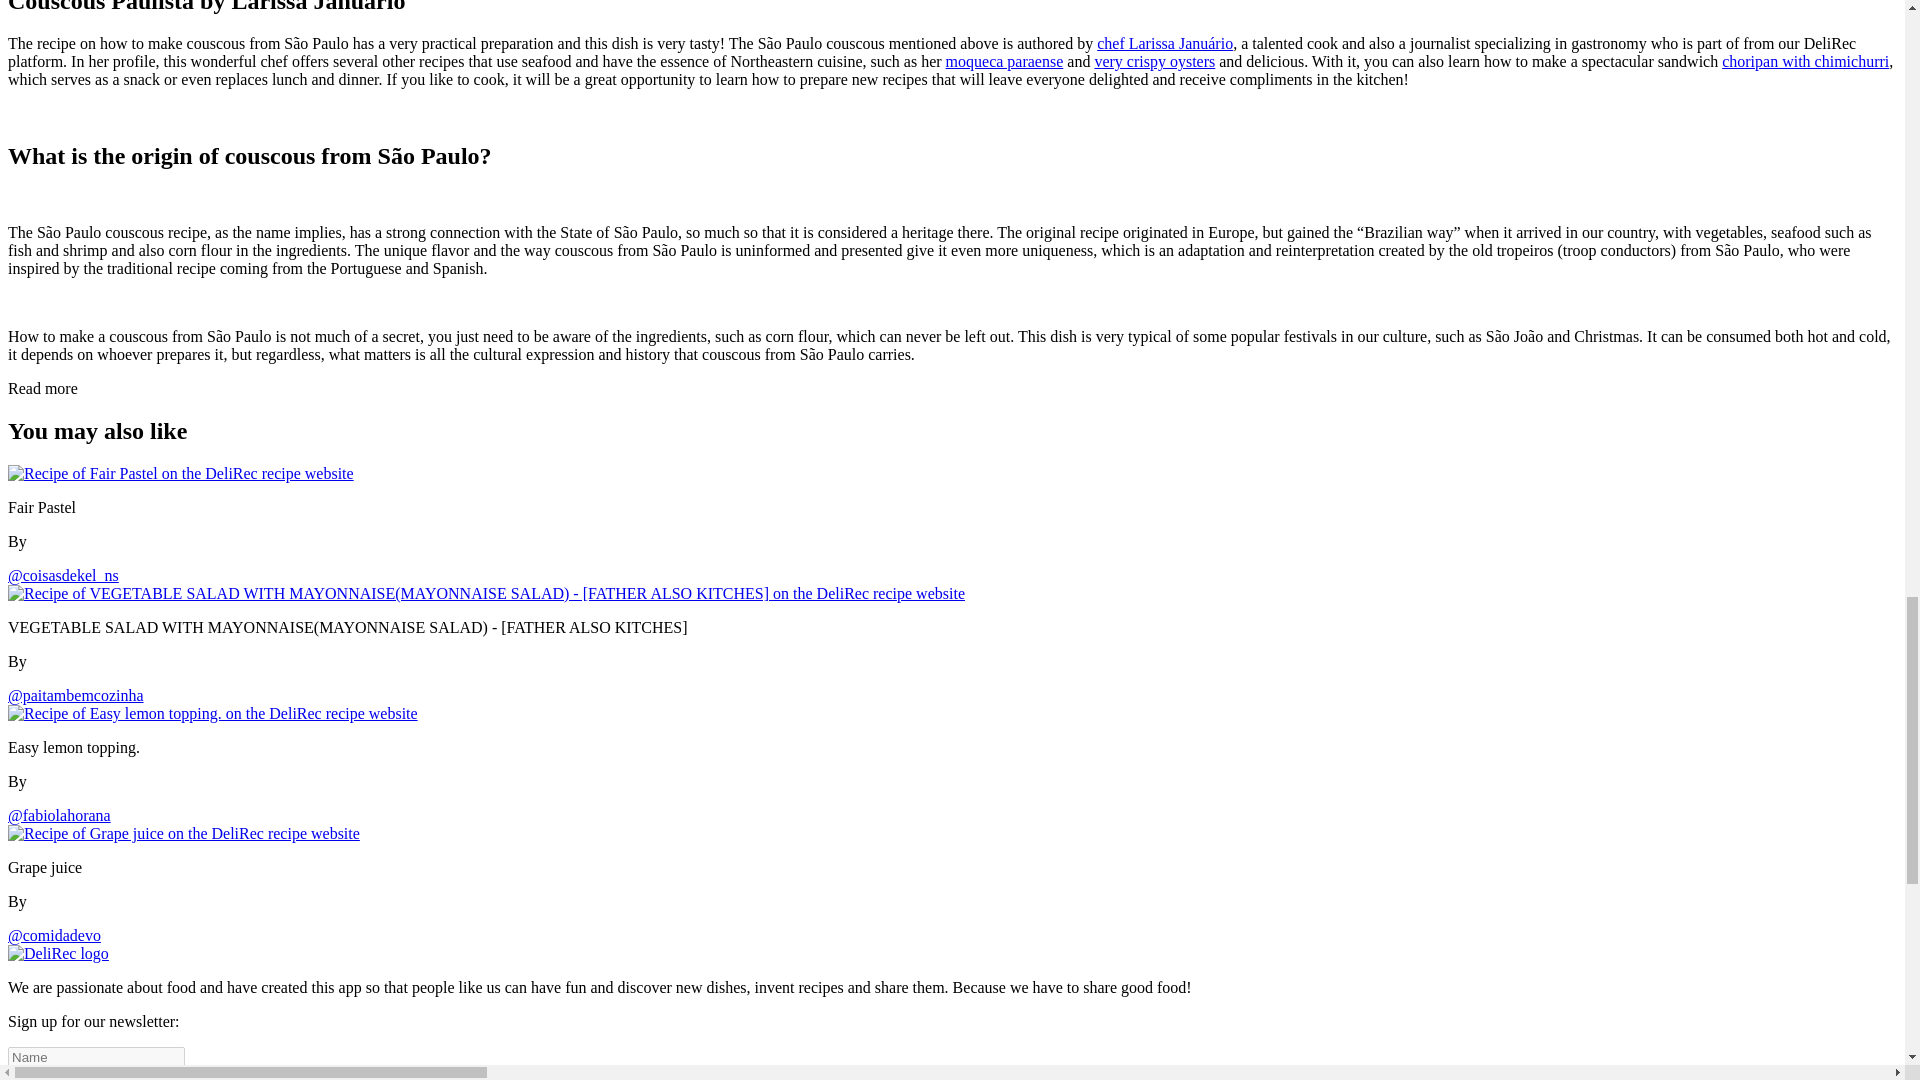 Image resolution: width=1920 pixels, height=1080 pixels. I want to click on very crispy oysters, so click(1154, 61).